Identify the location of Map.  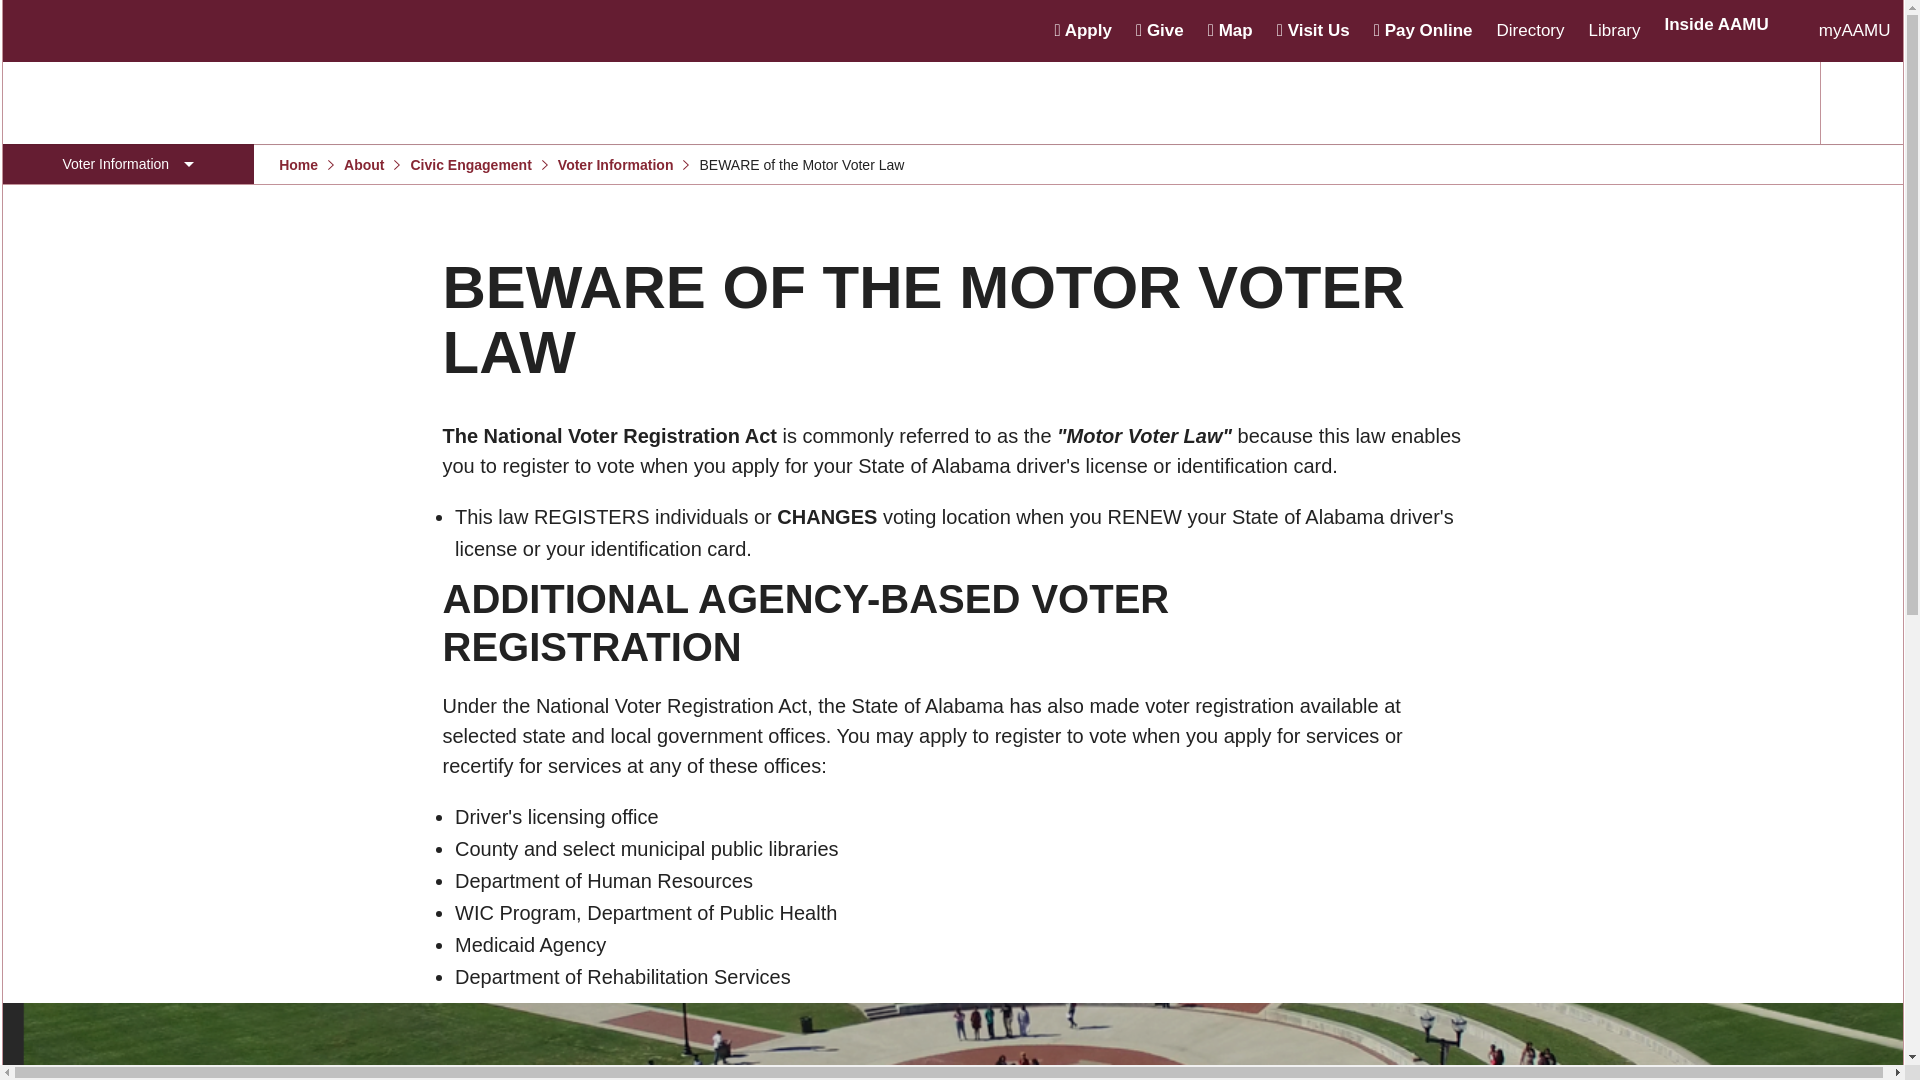
(1230, 30).